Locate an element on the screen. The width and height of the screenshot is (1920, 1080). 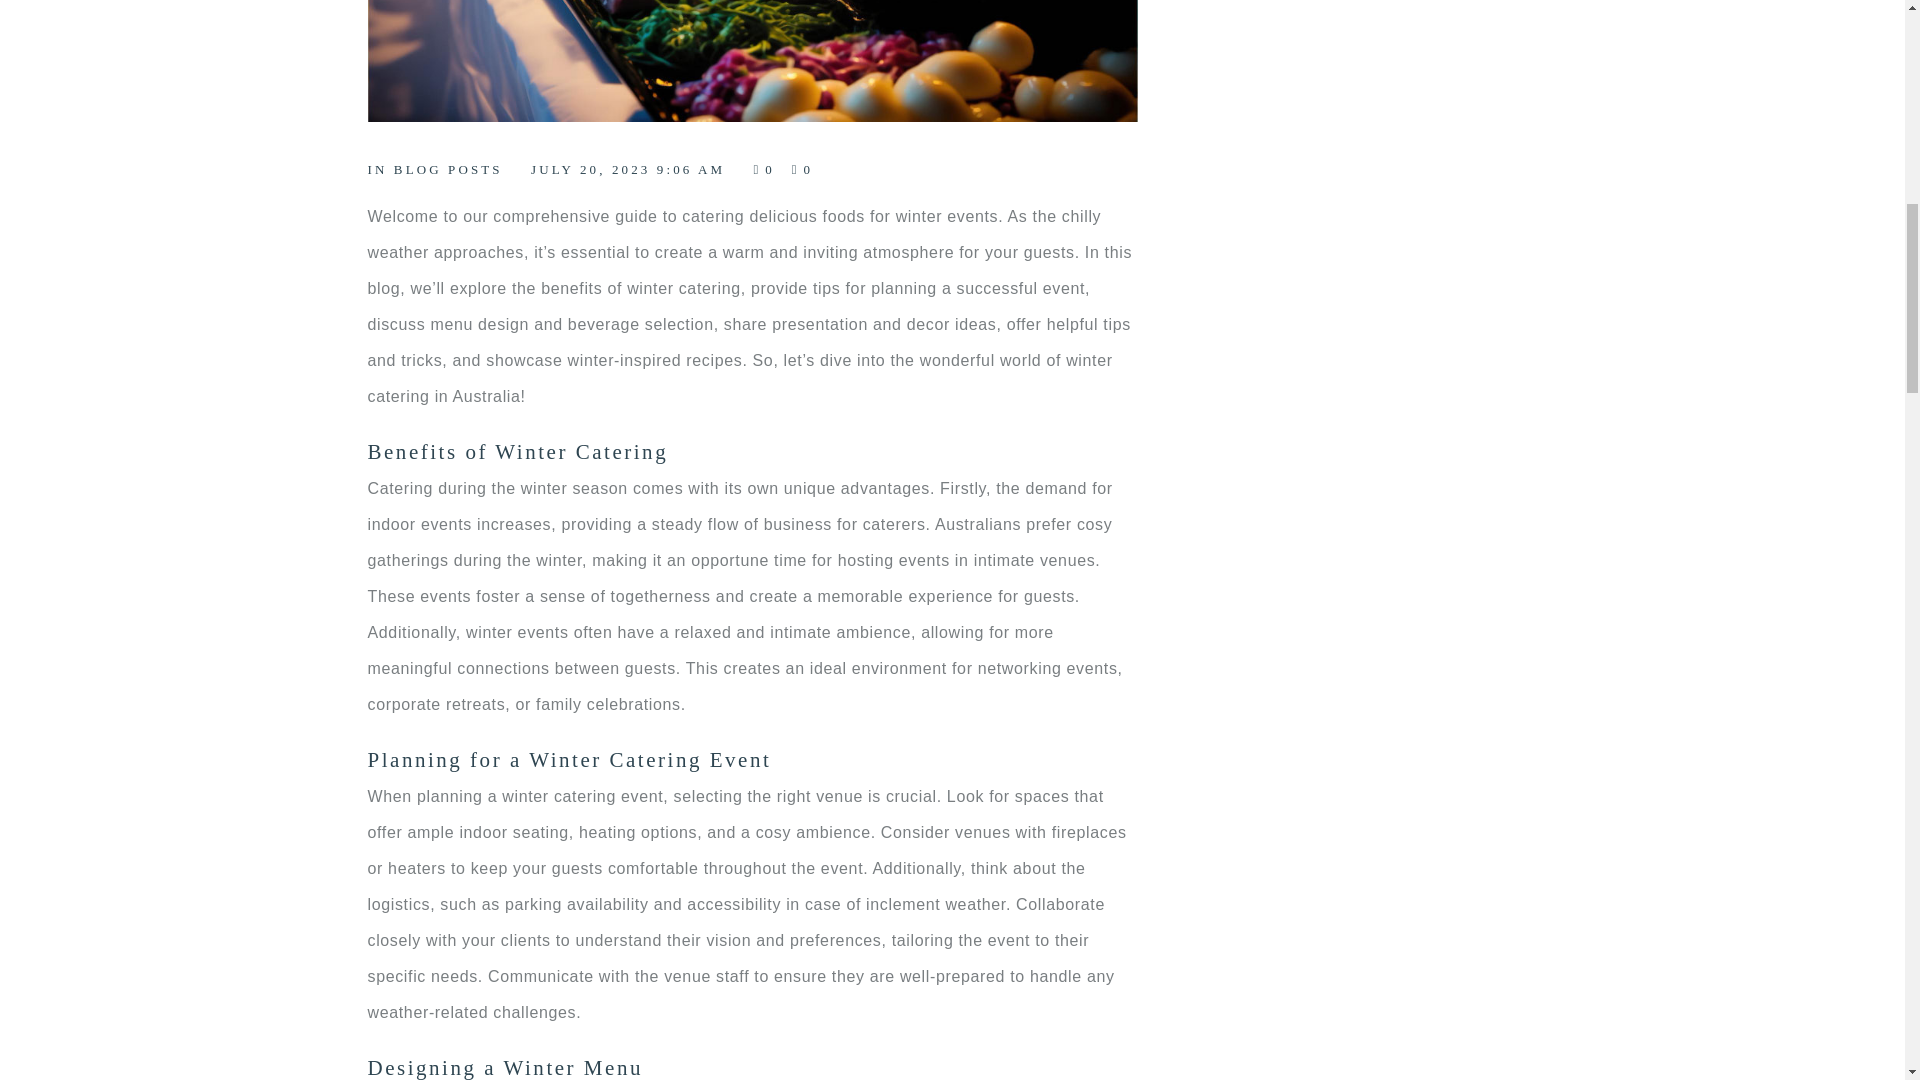
0 is located at coordinates (764, 170).